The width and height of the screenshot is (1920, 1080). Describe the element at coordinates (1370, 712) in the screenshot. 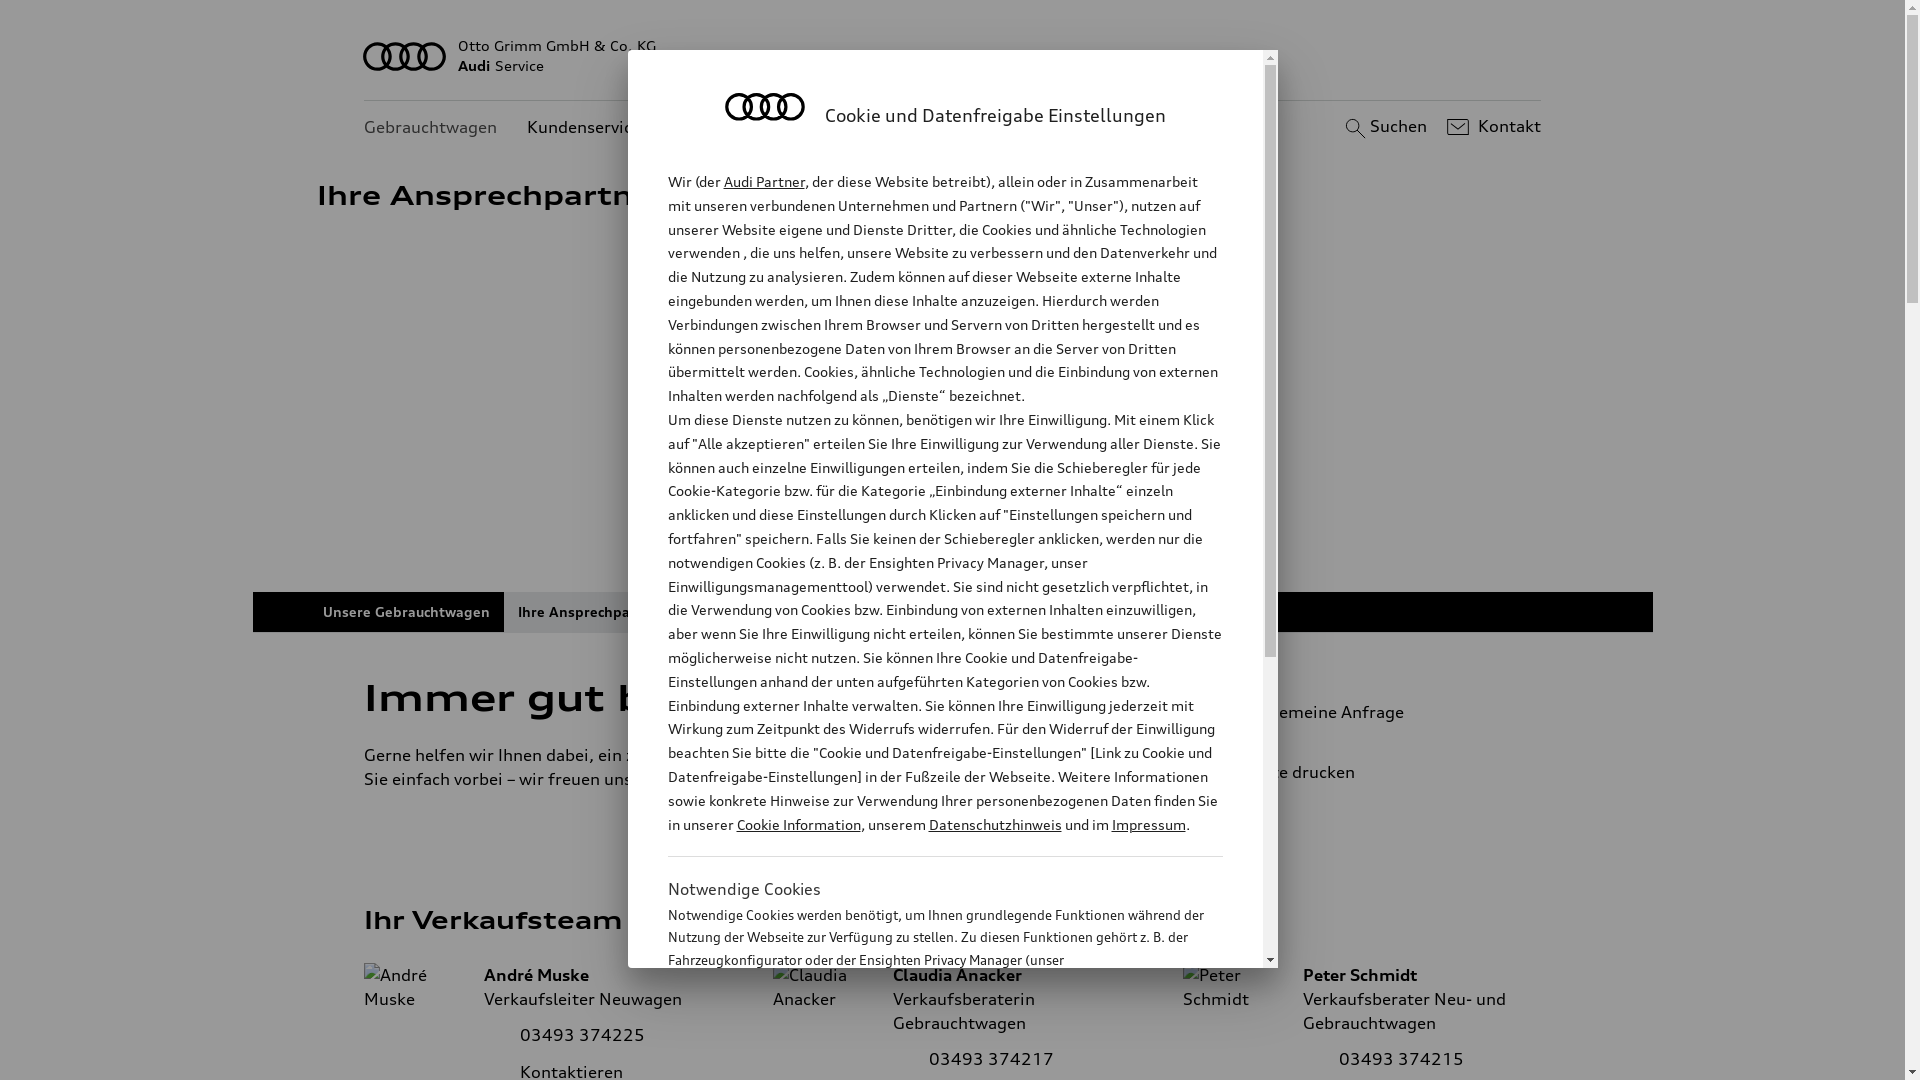

I see `Allgemeine Anfrage` at that location.